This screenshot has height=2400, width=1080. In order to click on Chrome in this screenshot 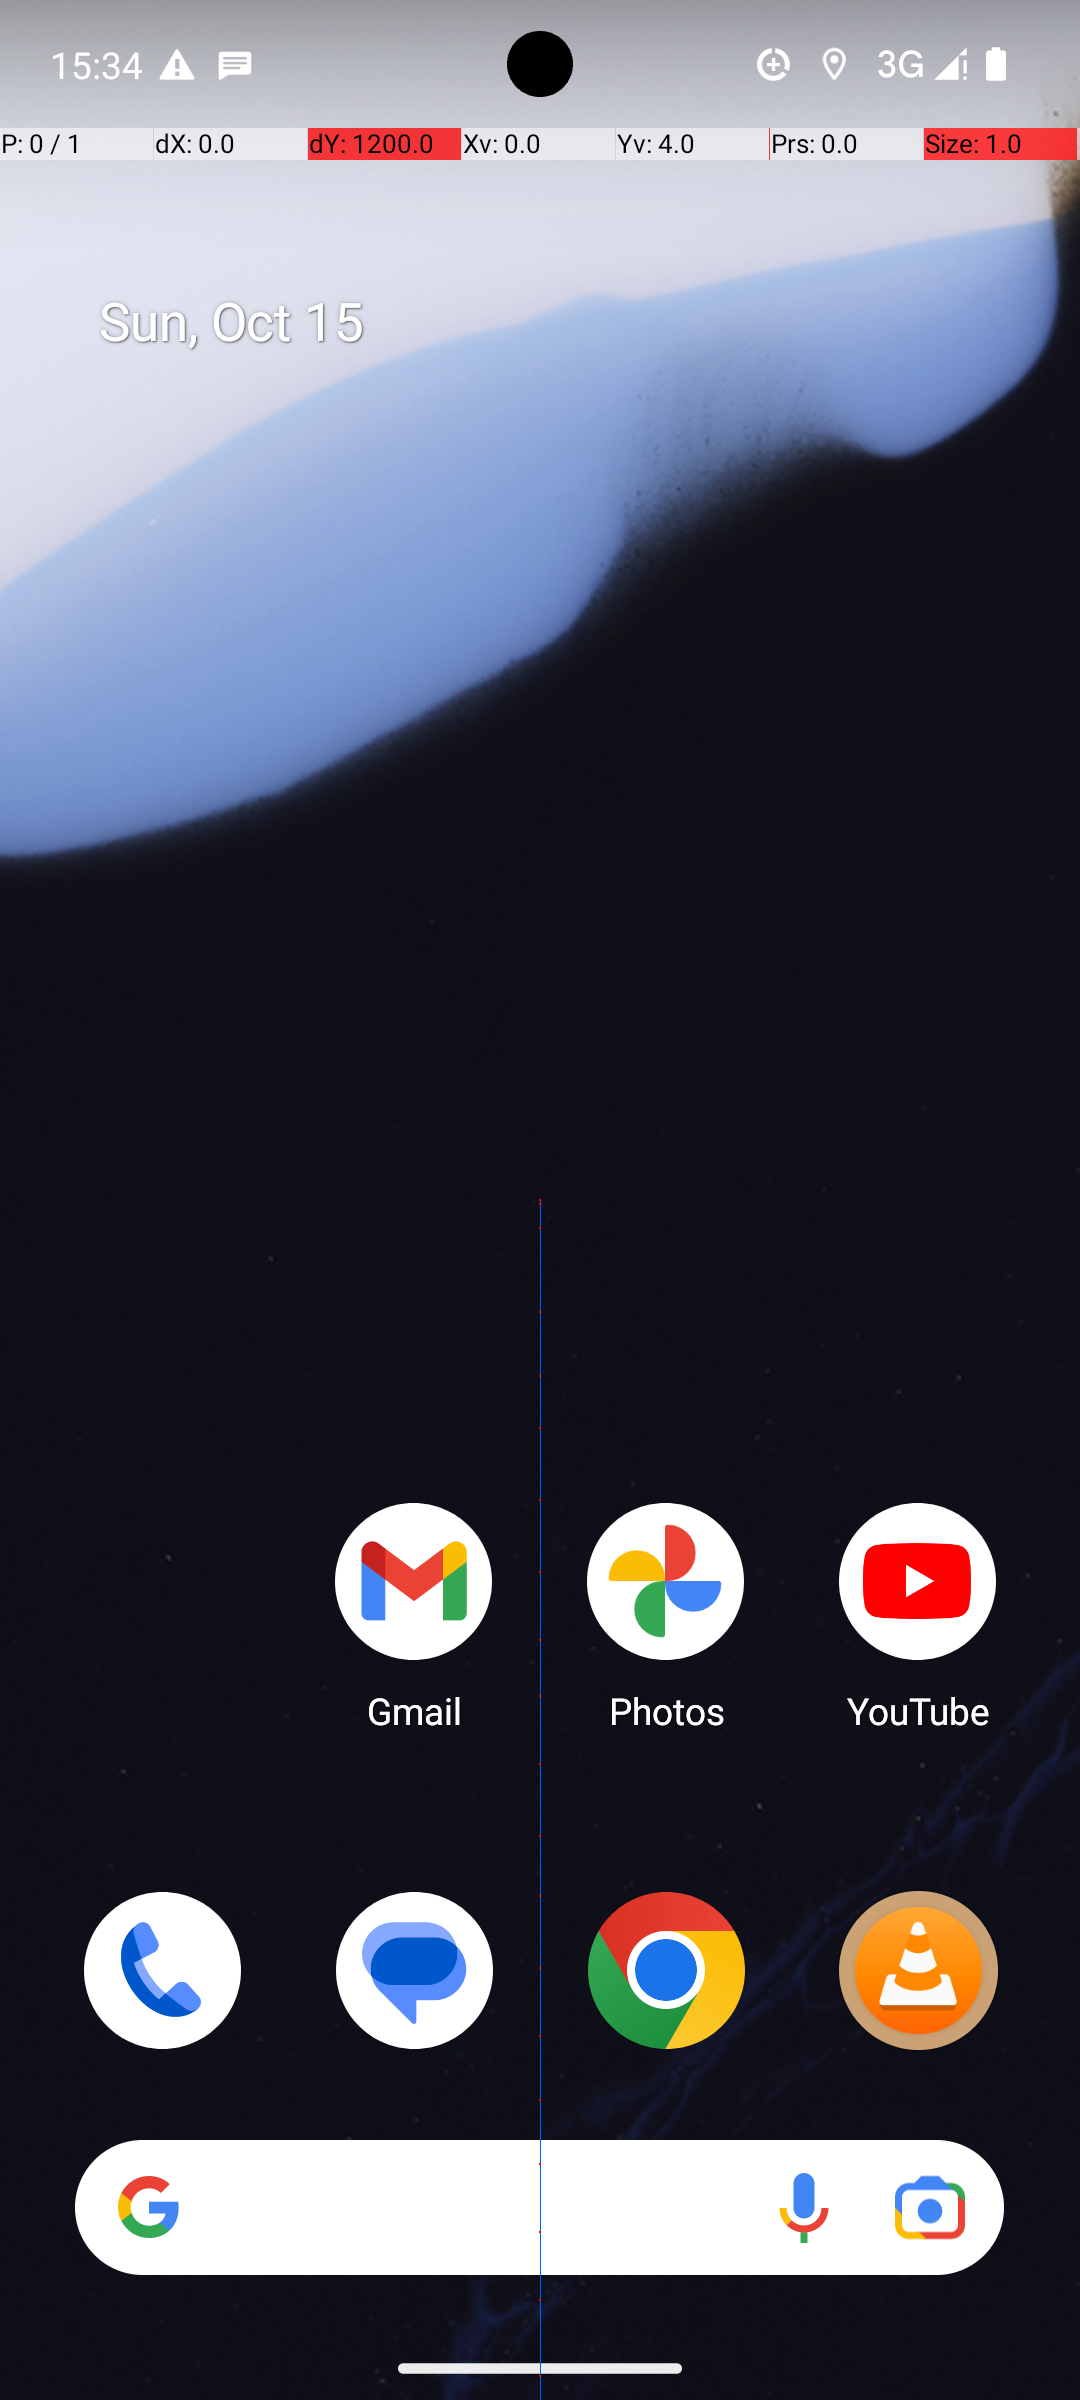, I will do `click(666, 1970)`.